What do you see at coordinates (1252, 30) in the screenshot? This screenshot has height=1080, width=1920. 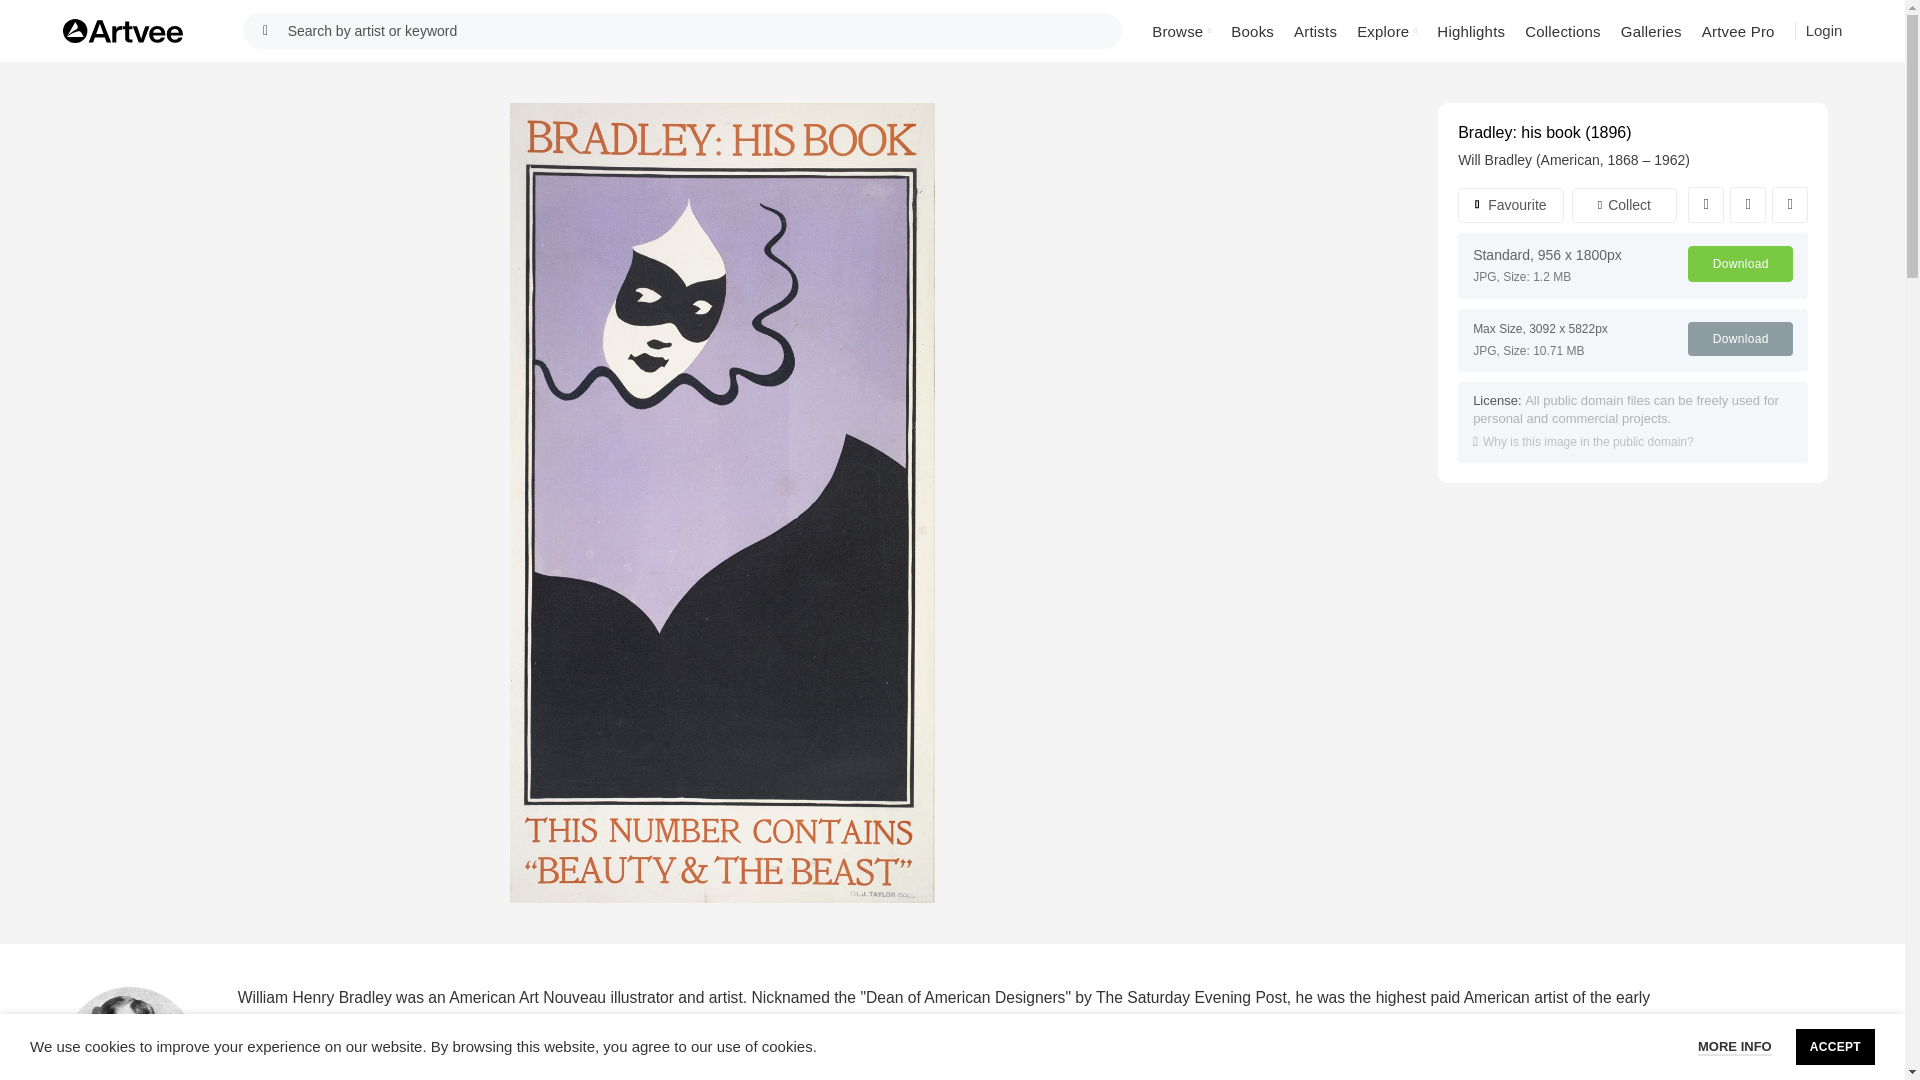 I see `Books` at bounding box center [1252, 30].